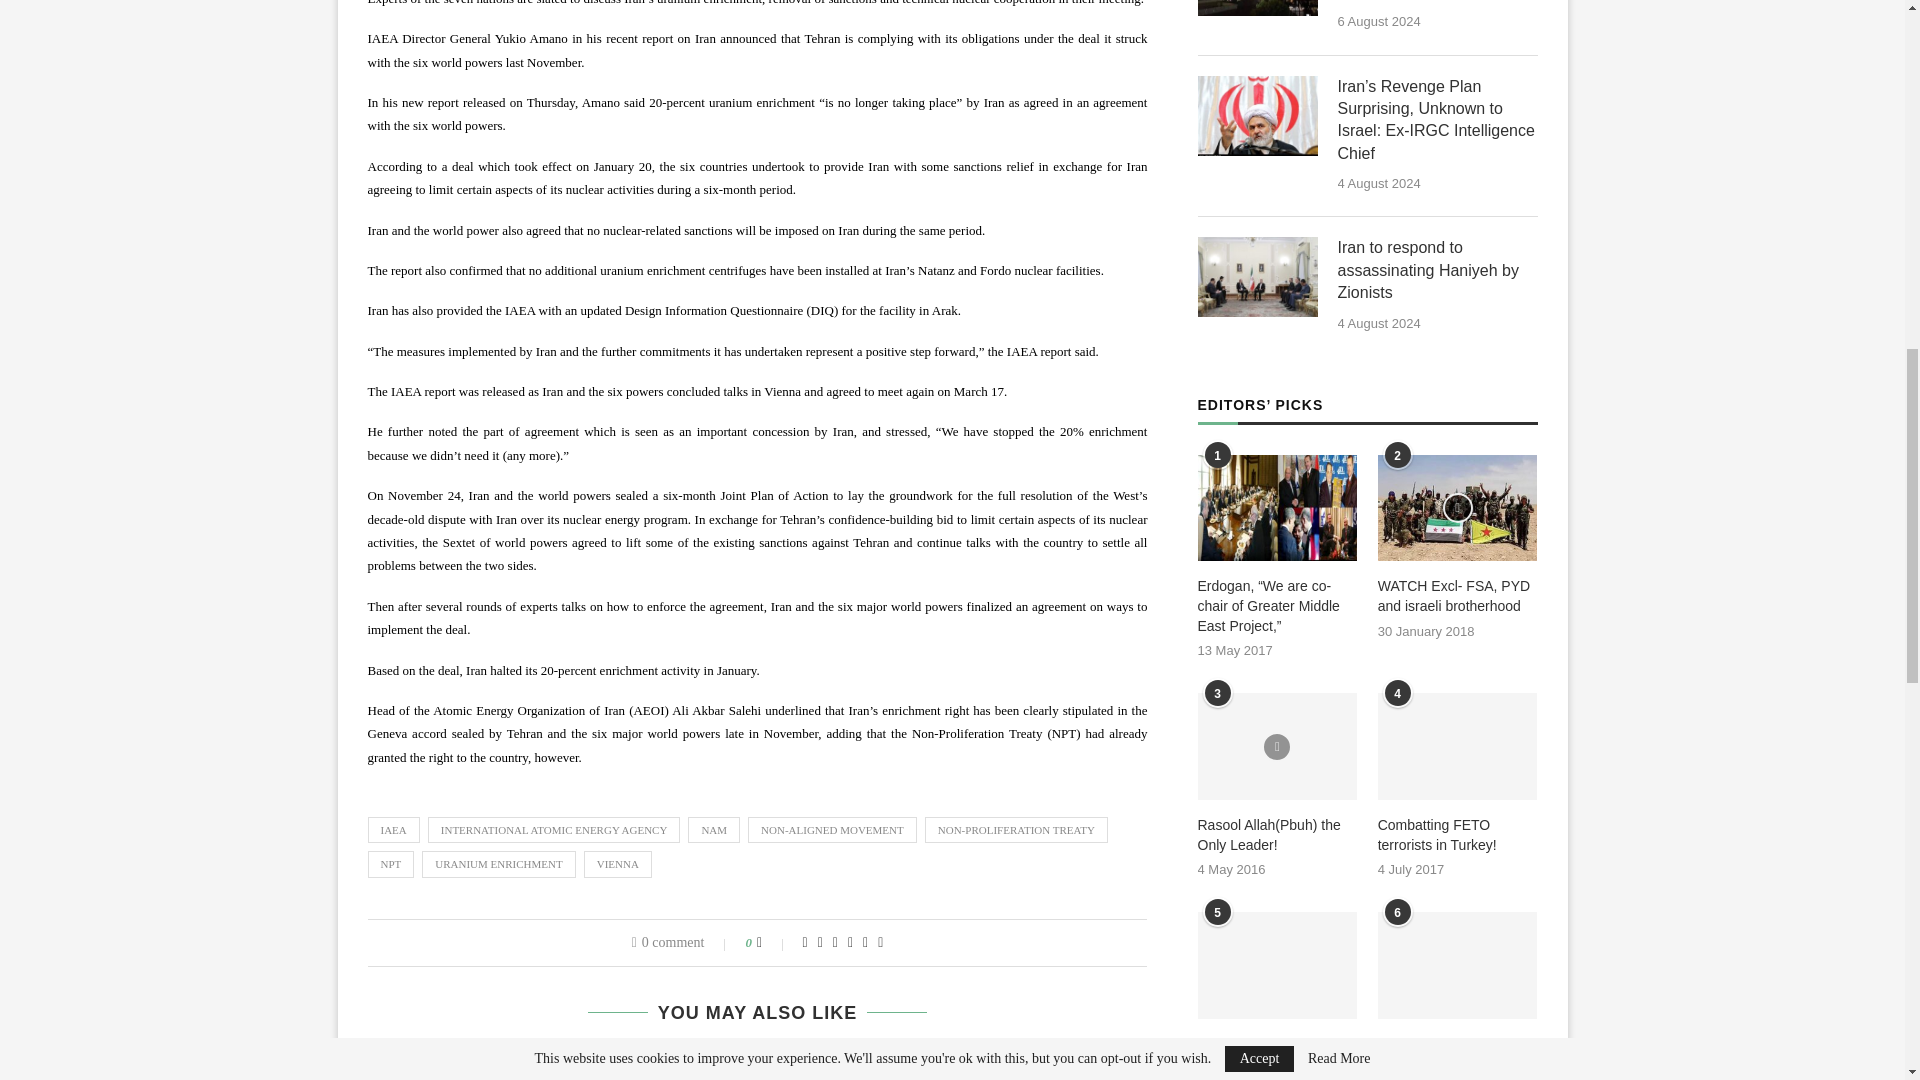 Image resolution: width=1920 pixels, height=1080 pixels. I want to click on Like, so click(772, 943).